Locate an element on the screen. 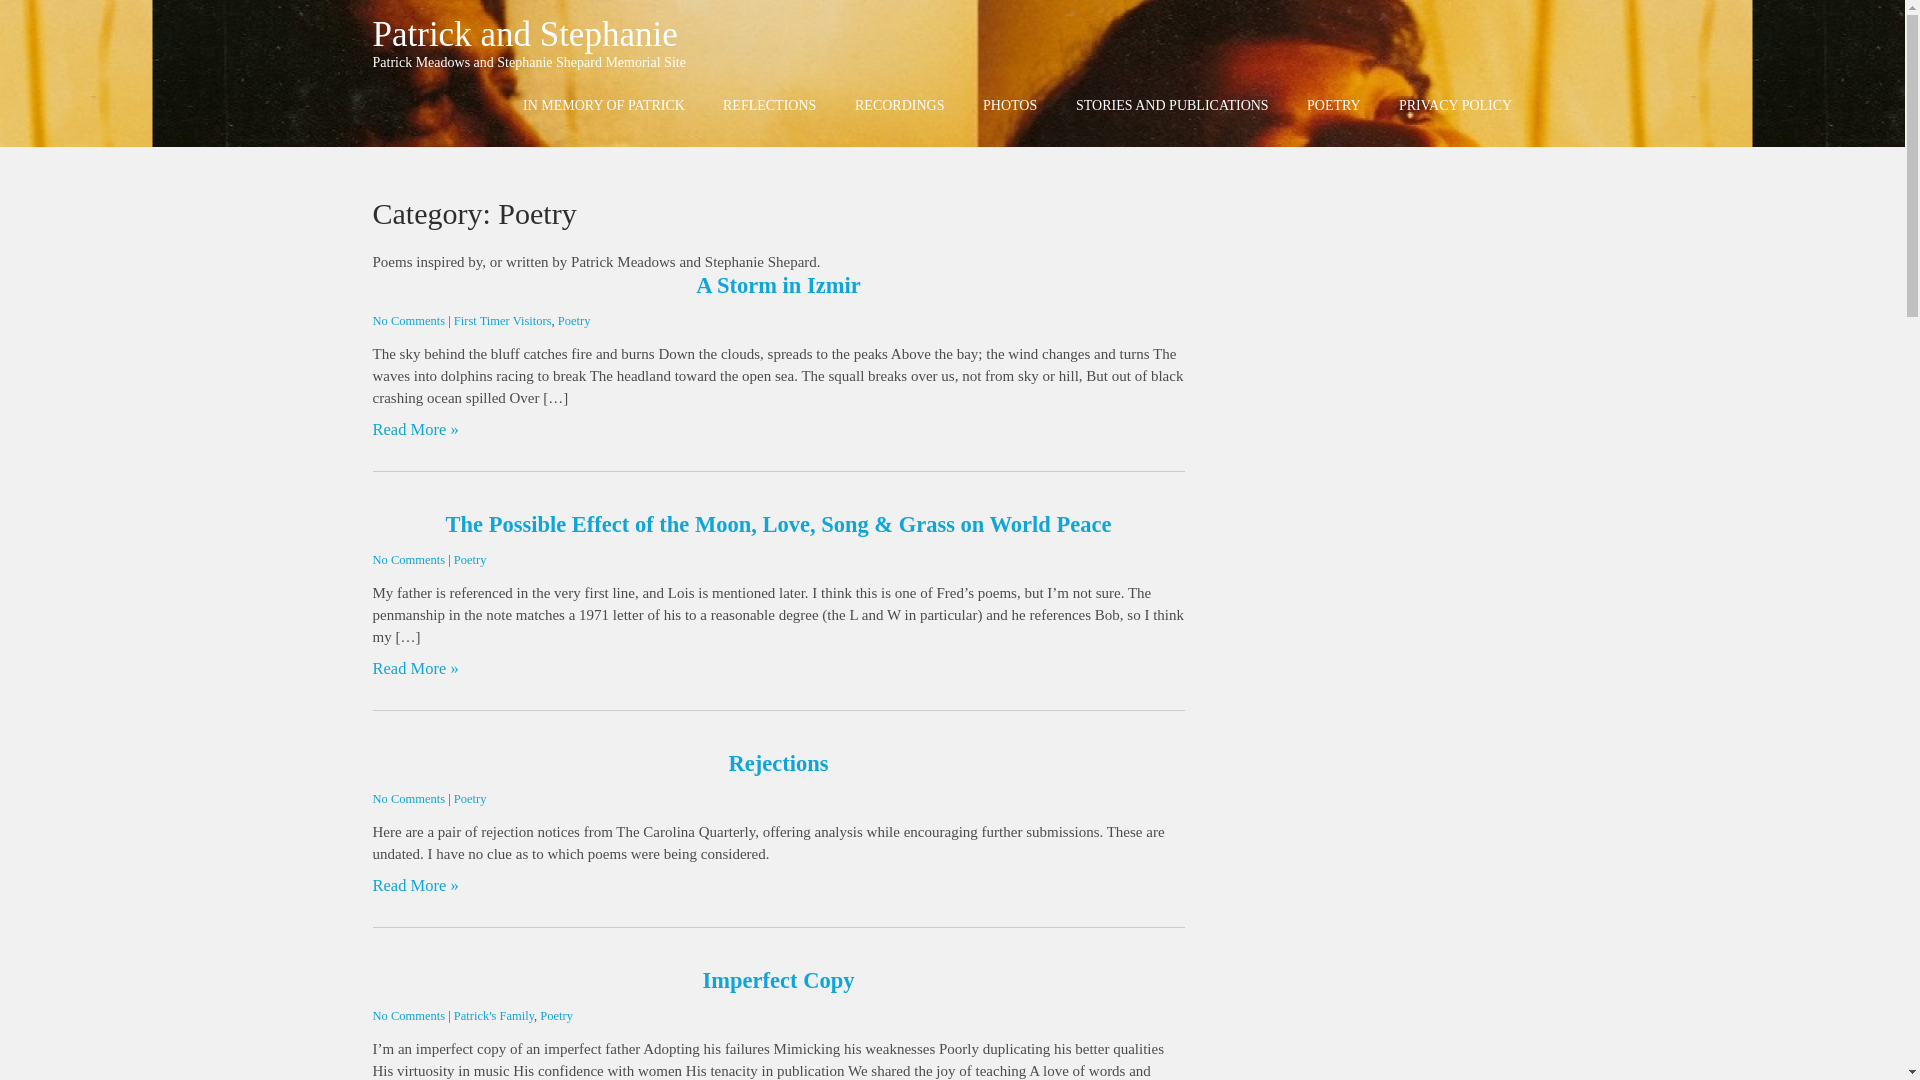 This screenshot has height=1080, width=1920. Patrick and Stephanie is located at coordinates (524, 34).